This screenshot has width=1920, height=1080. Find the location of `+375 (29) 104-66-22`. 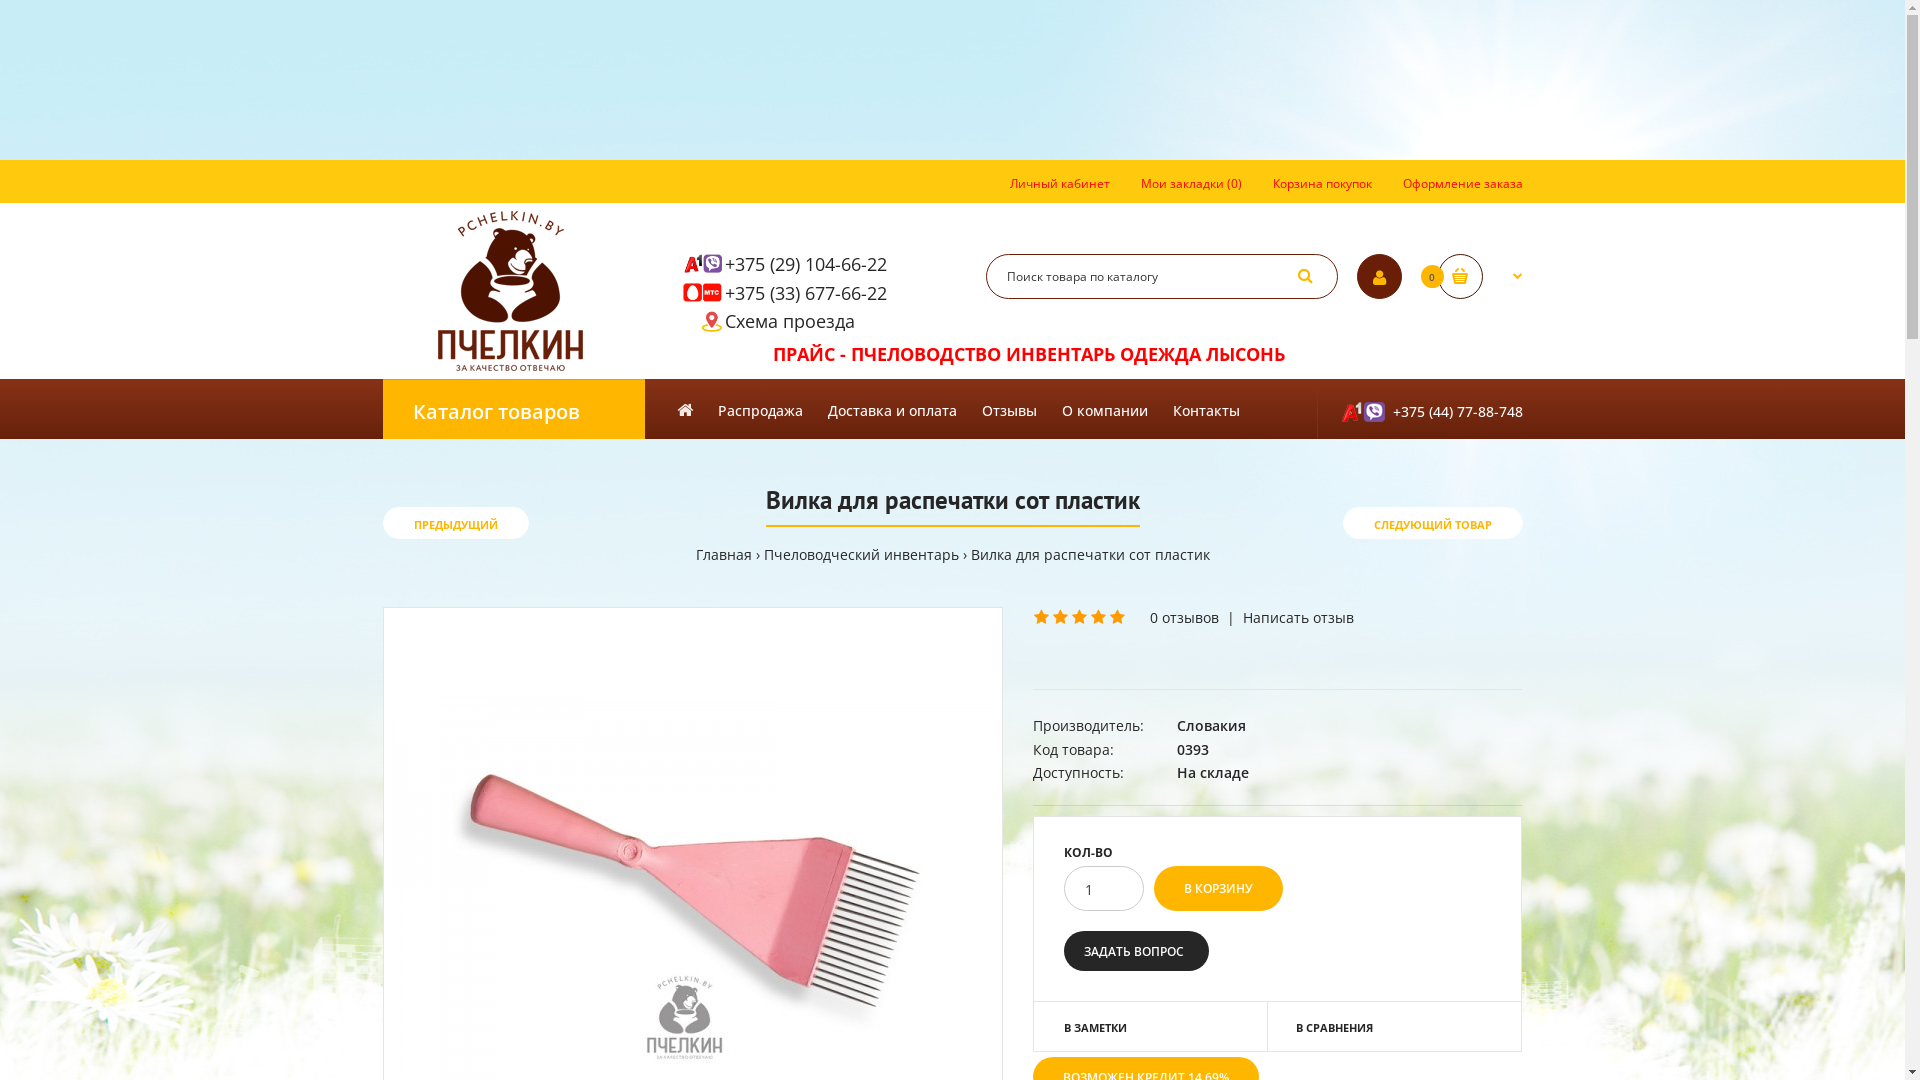

+375 (29) 104-66-22 is located at coordinates (805, 264).